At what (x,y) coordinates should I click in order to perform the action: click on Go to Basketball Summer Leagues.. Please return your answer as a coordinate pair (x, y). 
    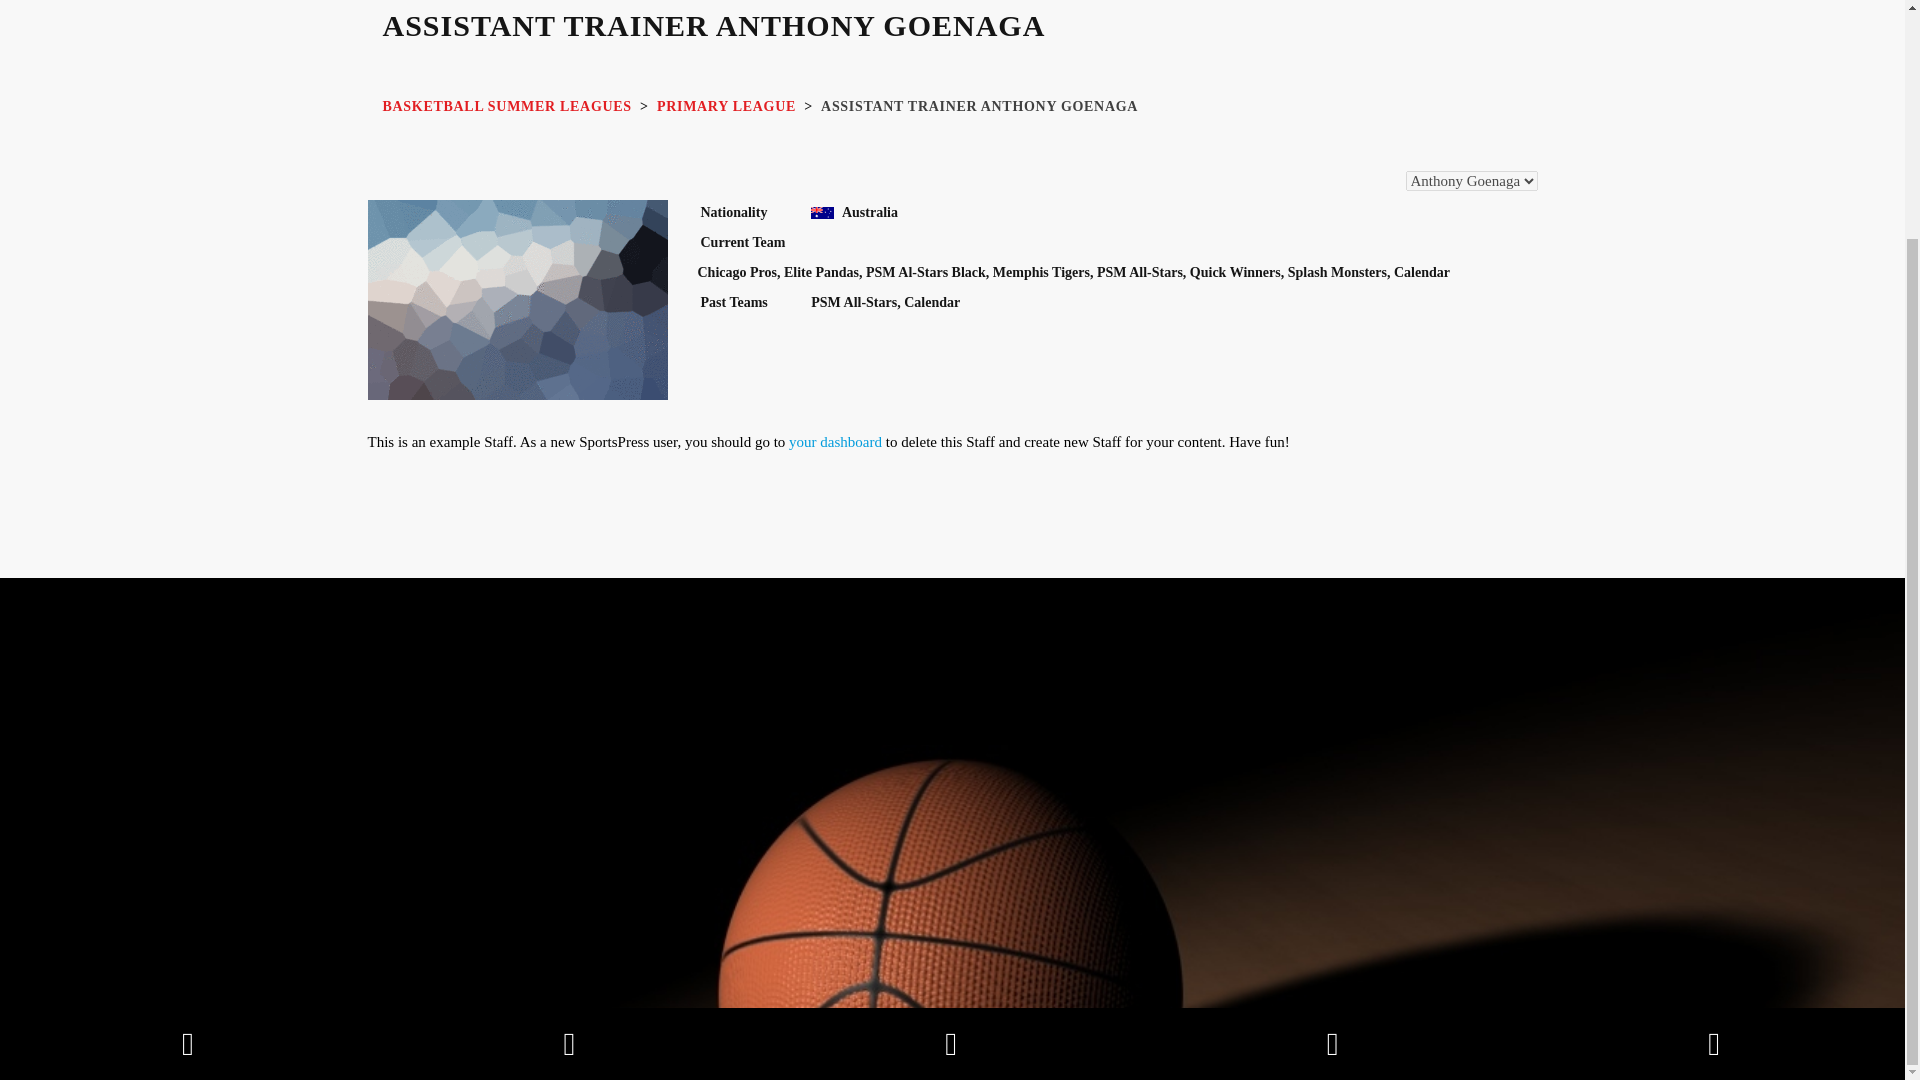
    Looking at the image, I should click on (506, 106).